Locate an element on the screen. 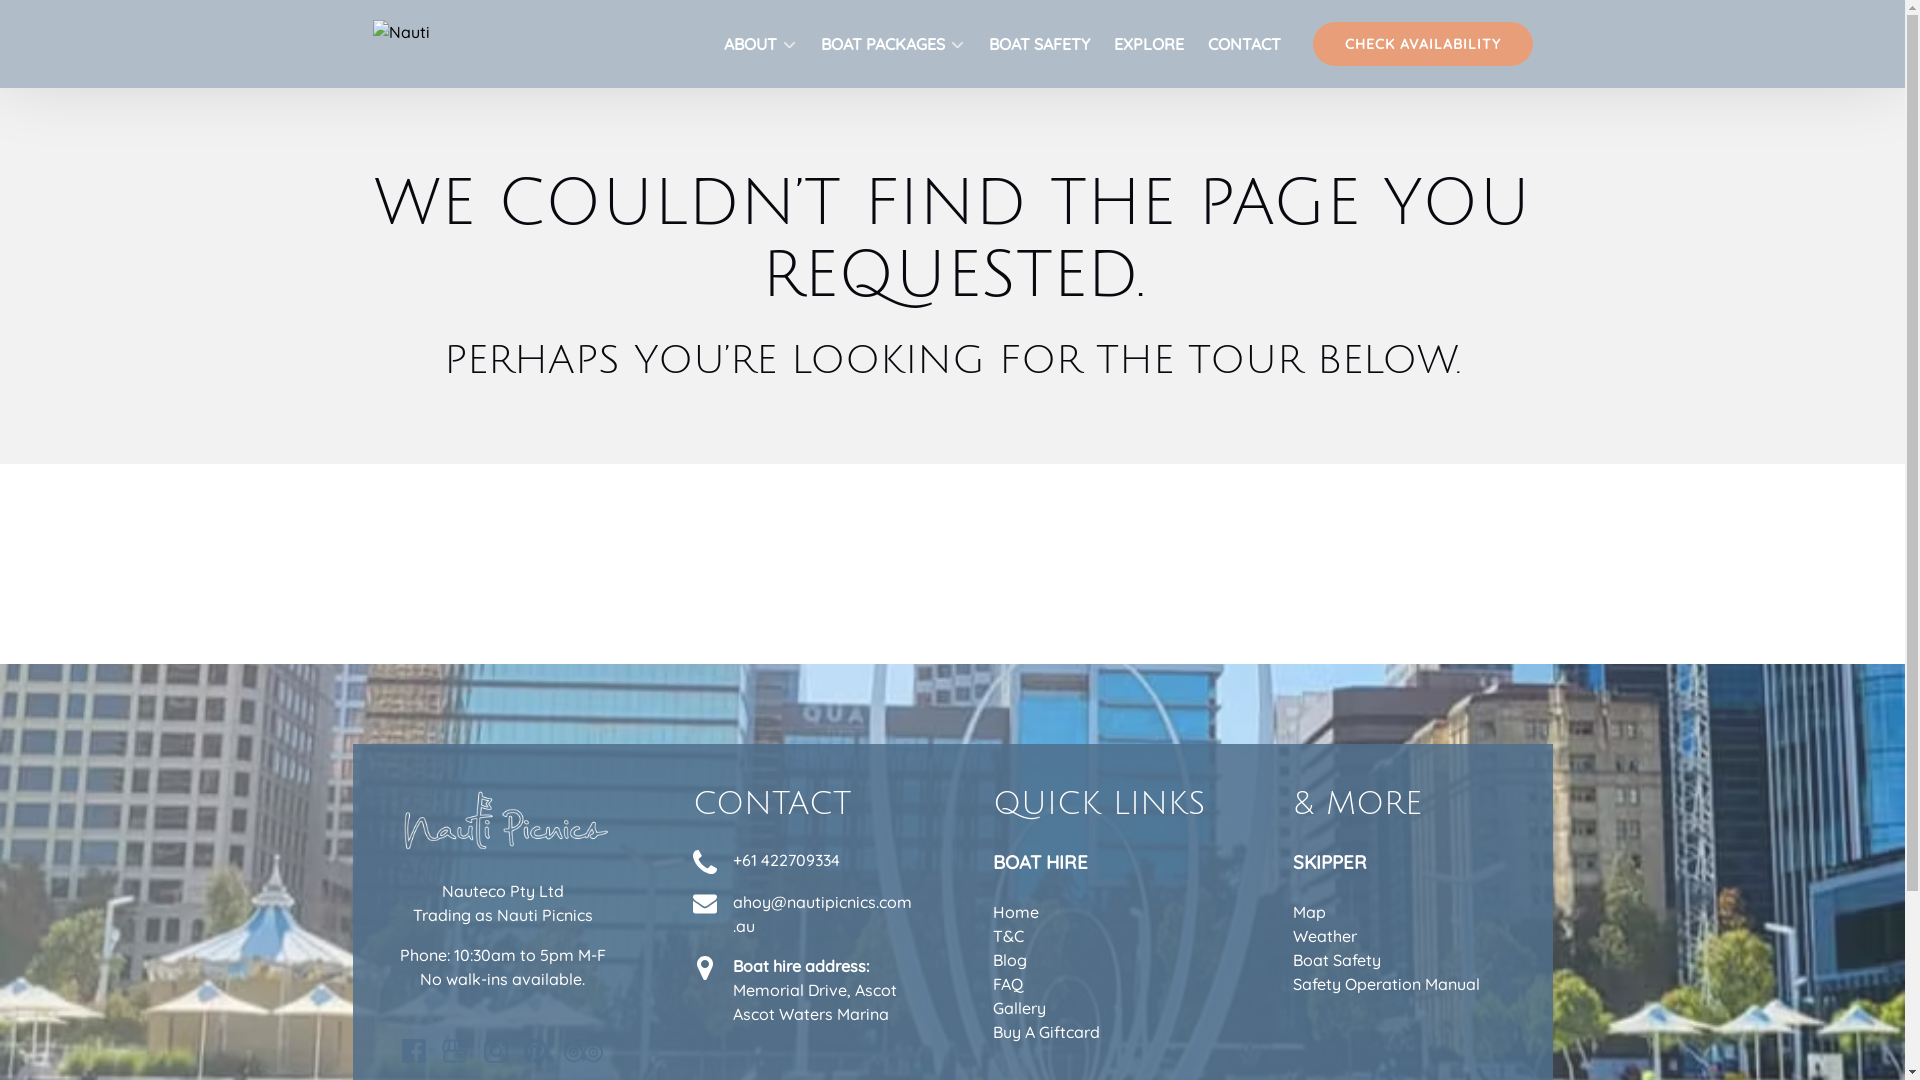  Click here to visit our Pinterest is located at coordinates (536, 1051).